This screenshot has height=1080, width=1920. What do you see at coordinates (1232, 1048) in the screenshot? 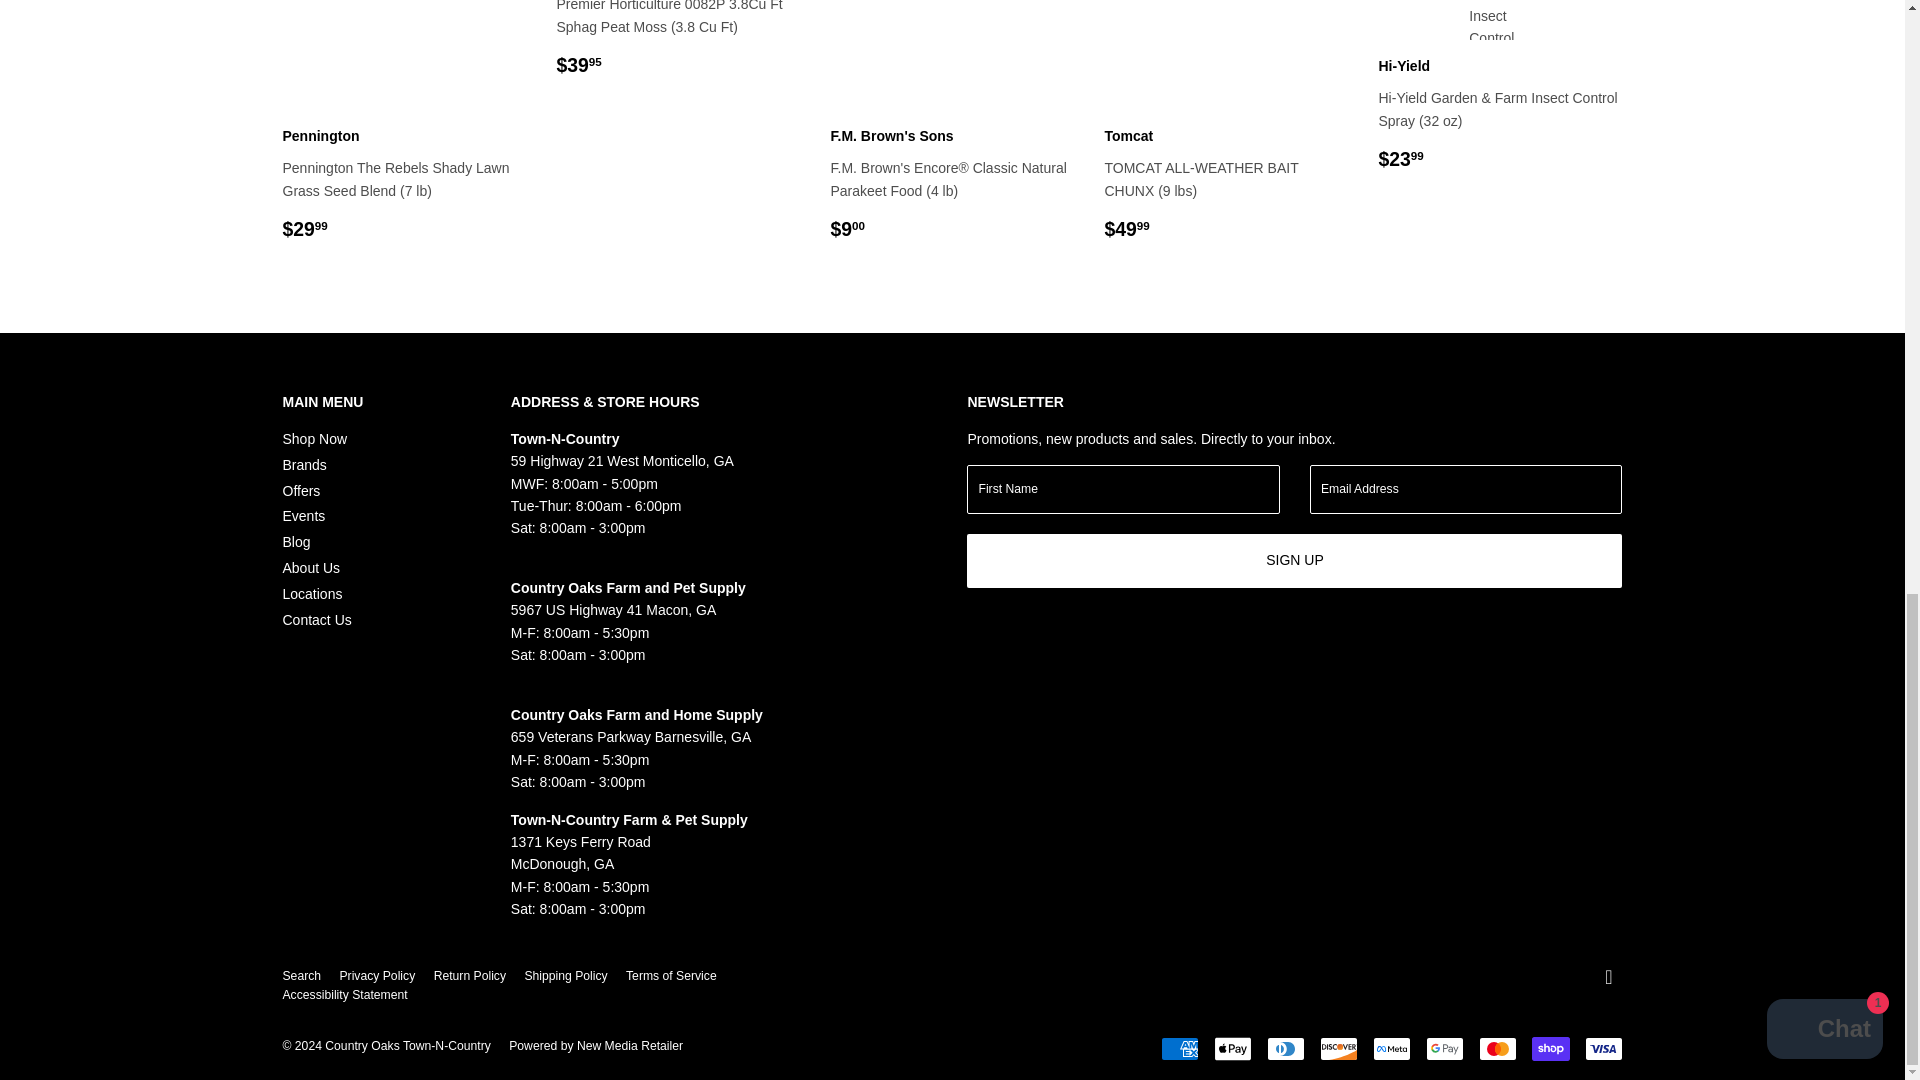
I see `Apple Pay` at bounding box center [1232, 1048].